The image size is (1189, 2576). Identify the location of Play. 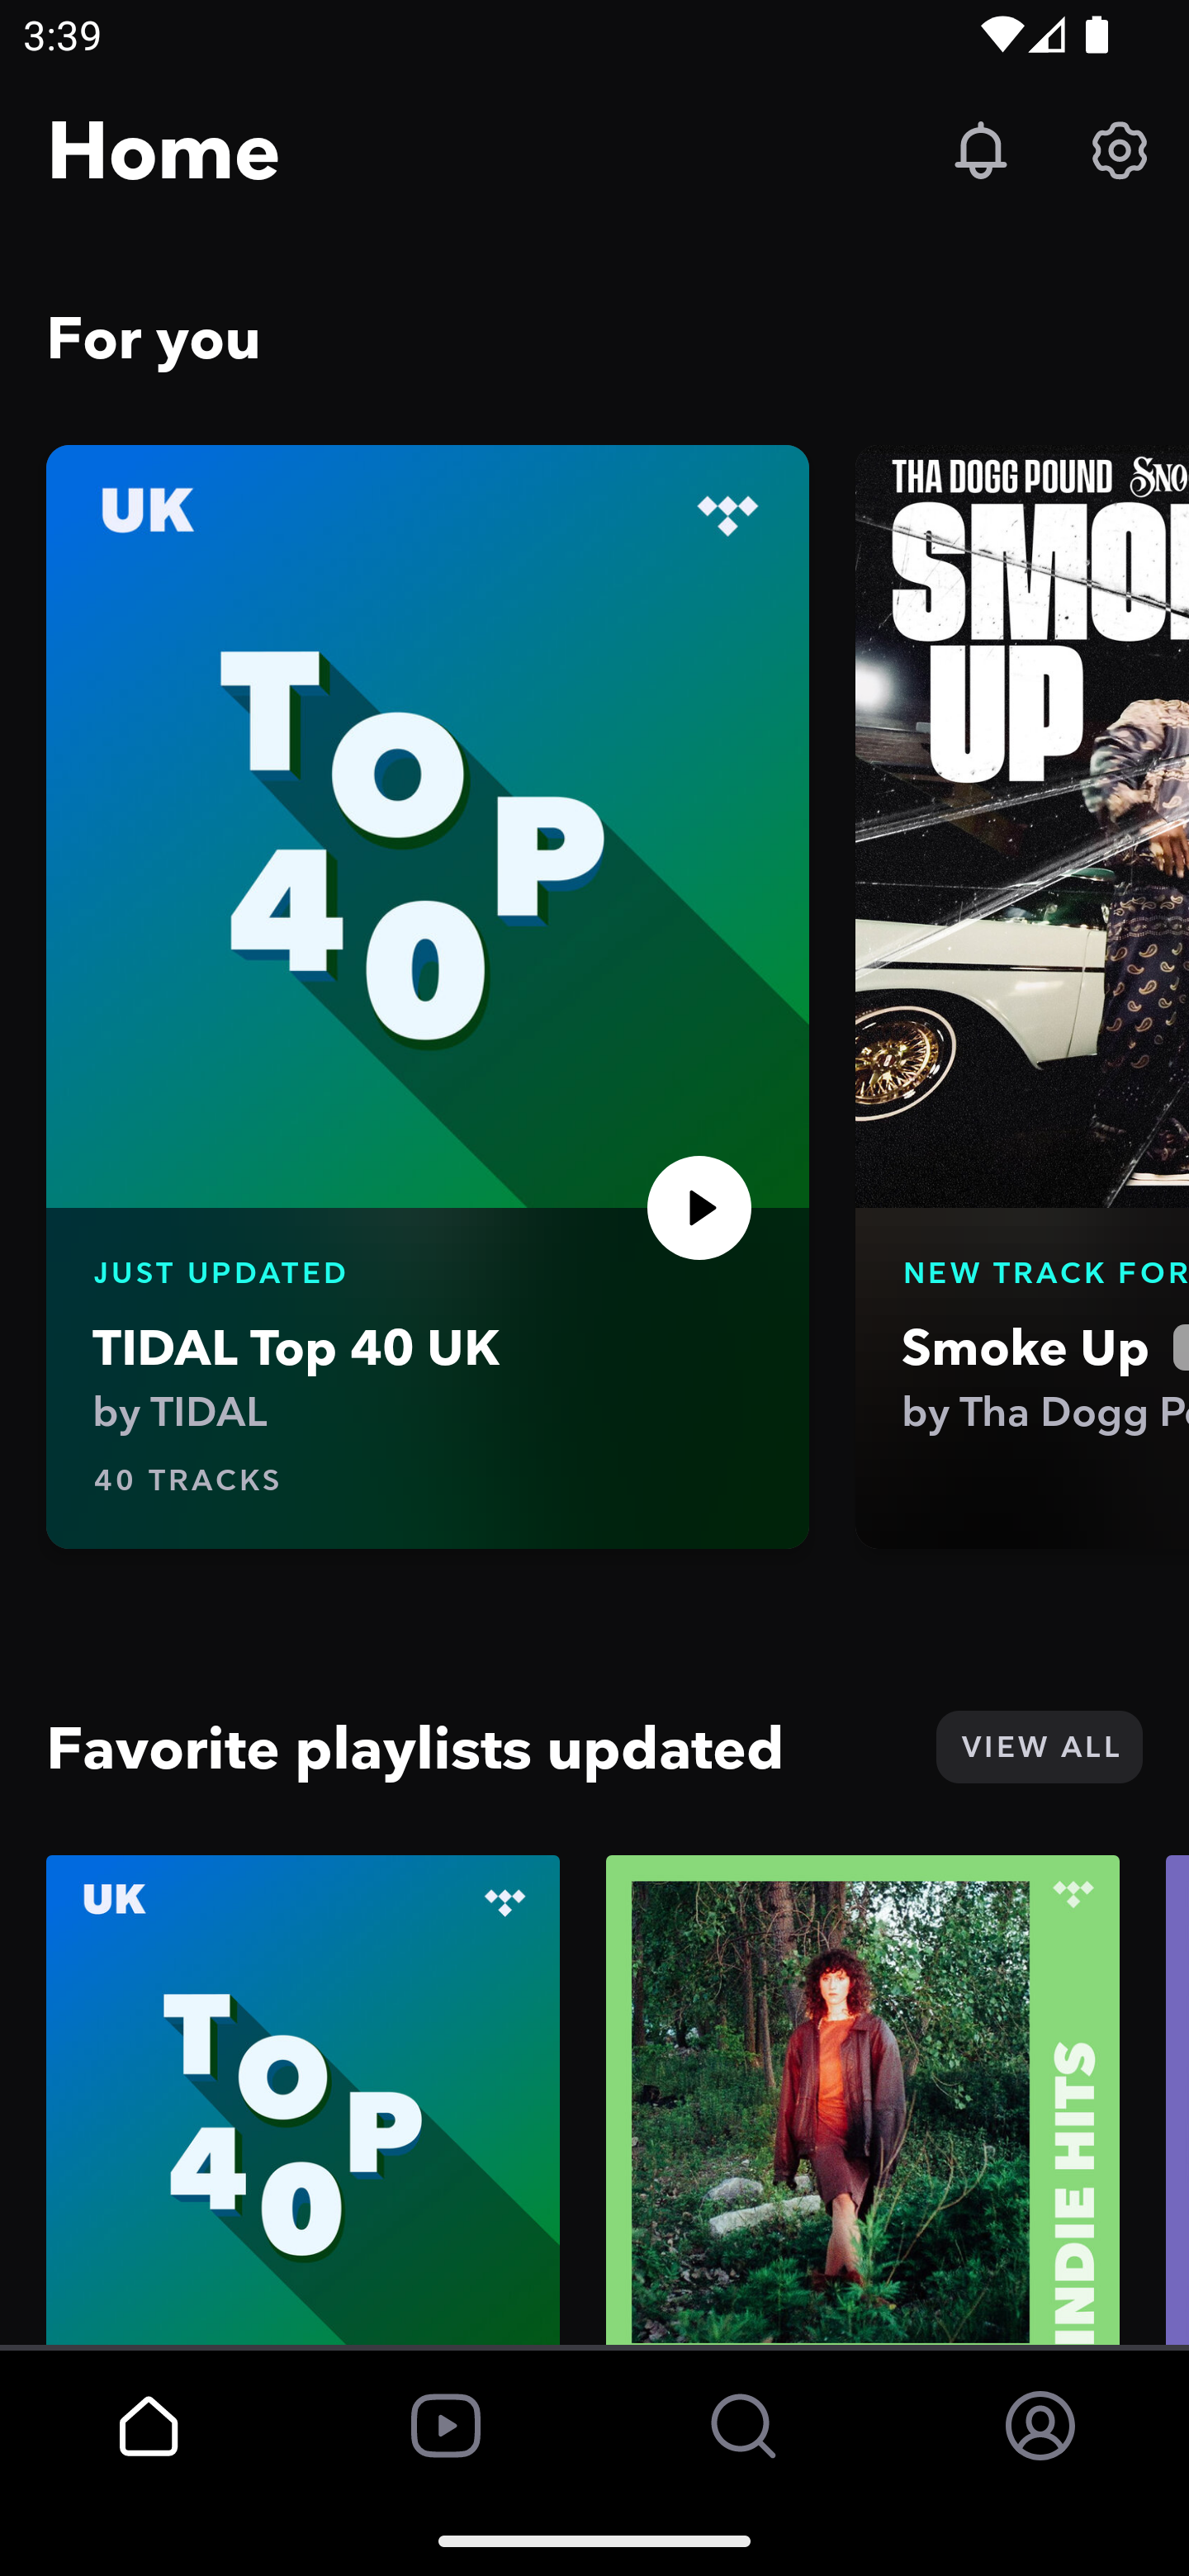
(699, 1208).